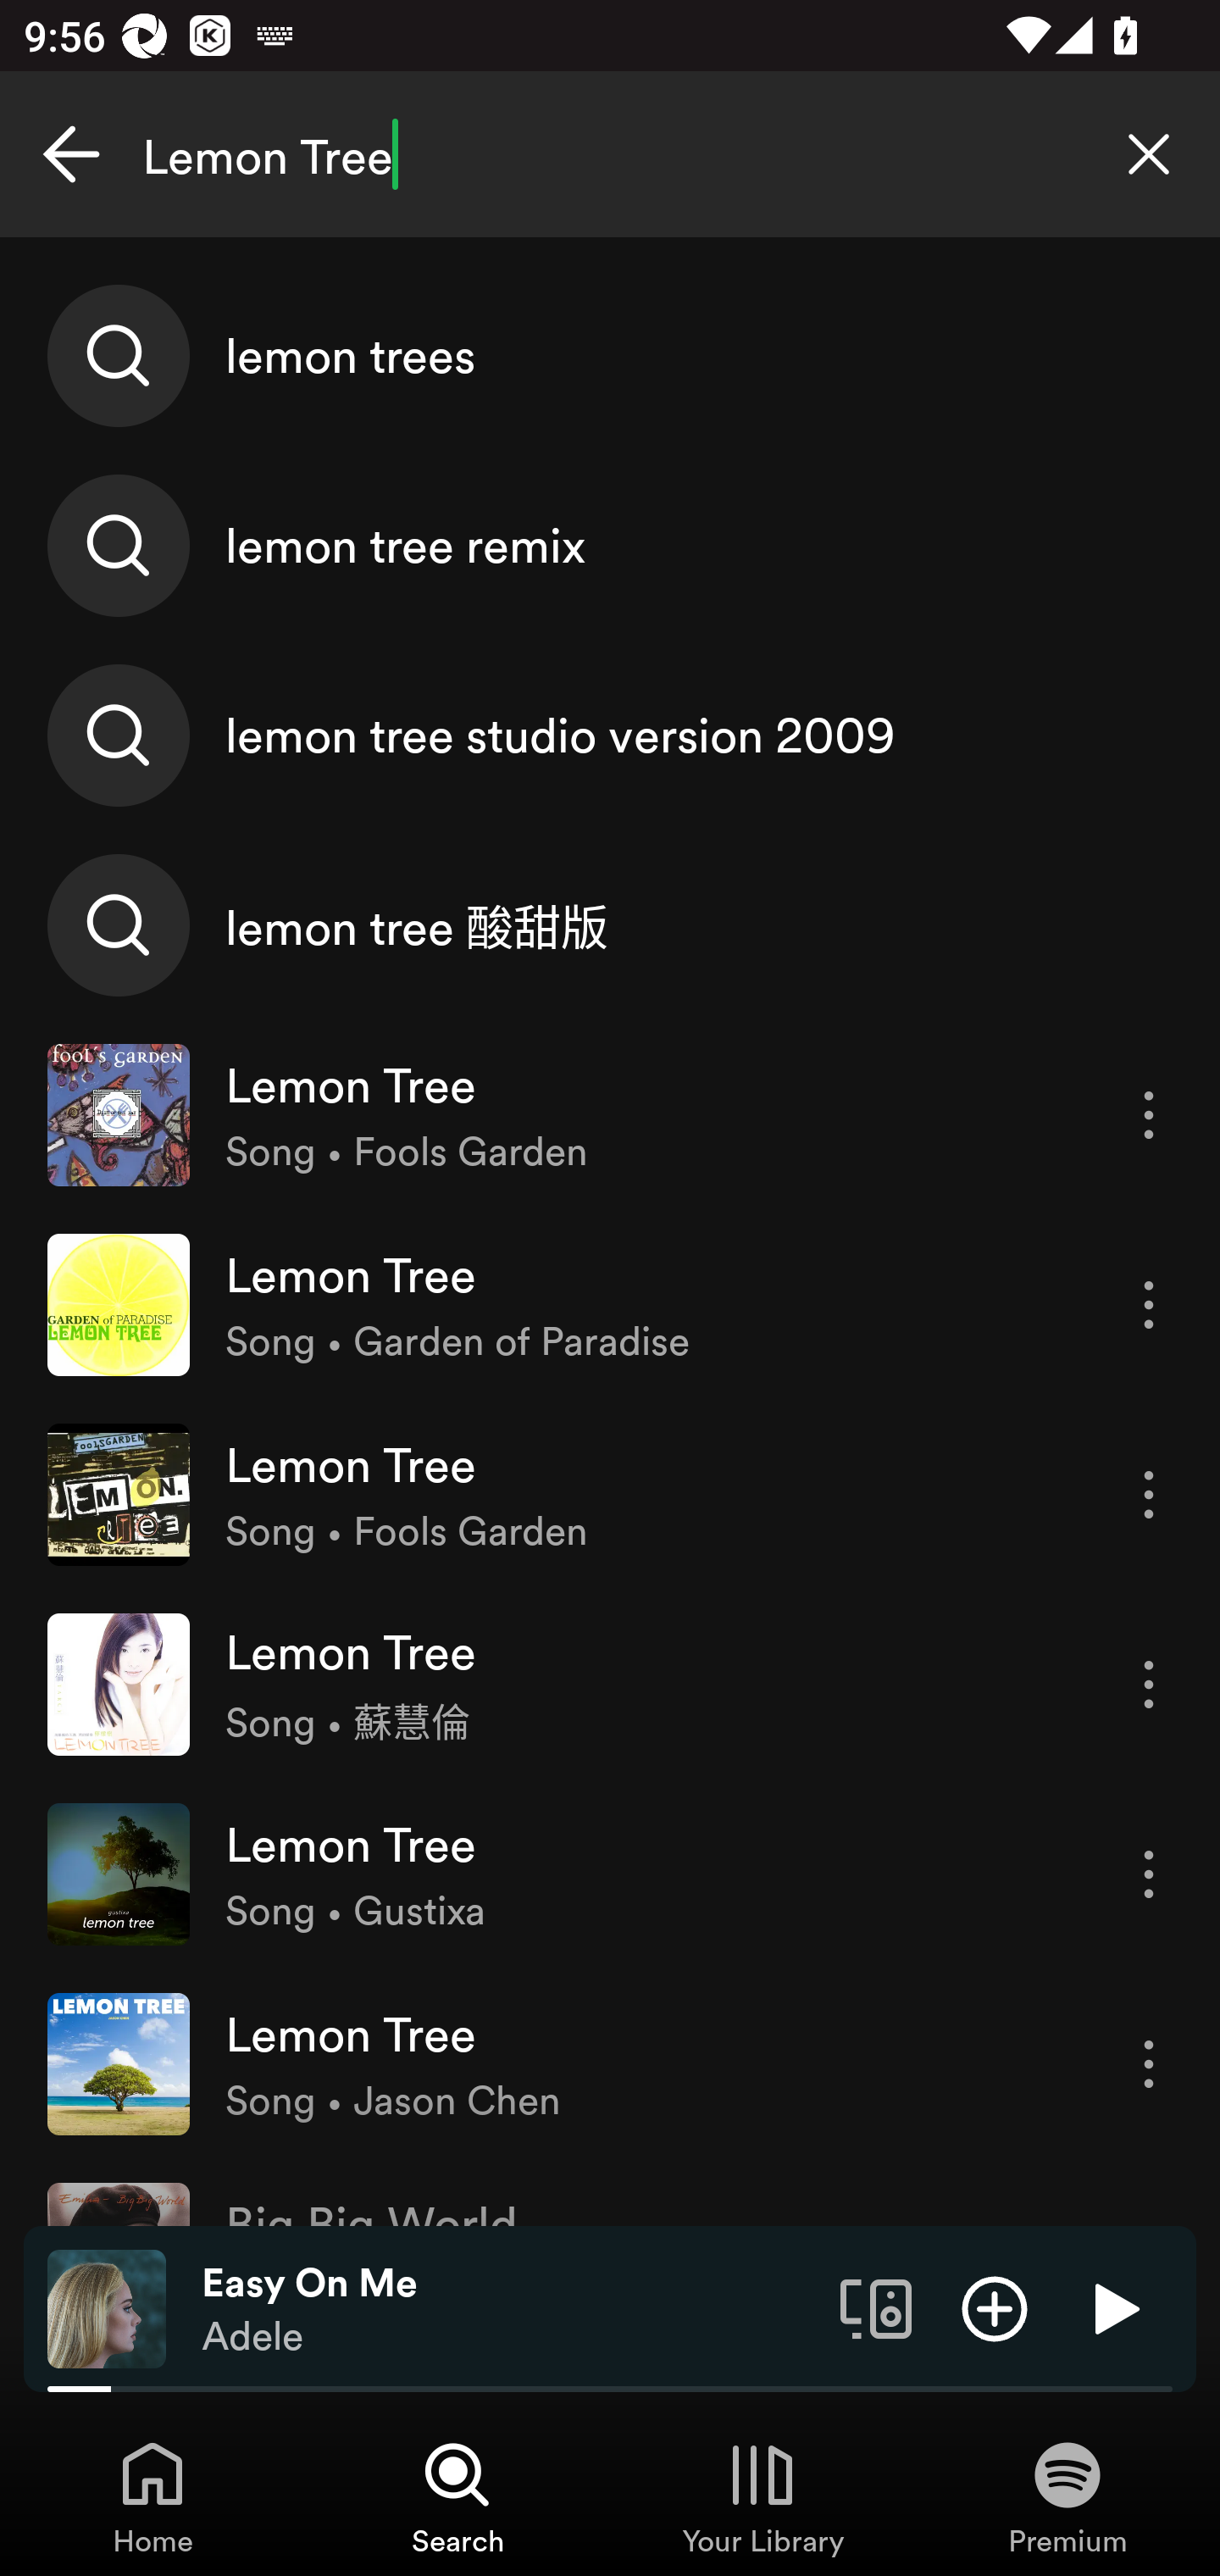  I want to click on More options for song Lemon Tree, so click(1149, 1874).